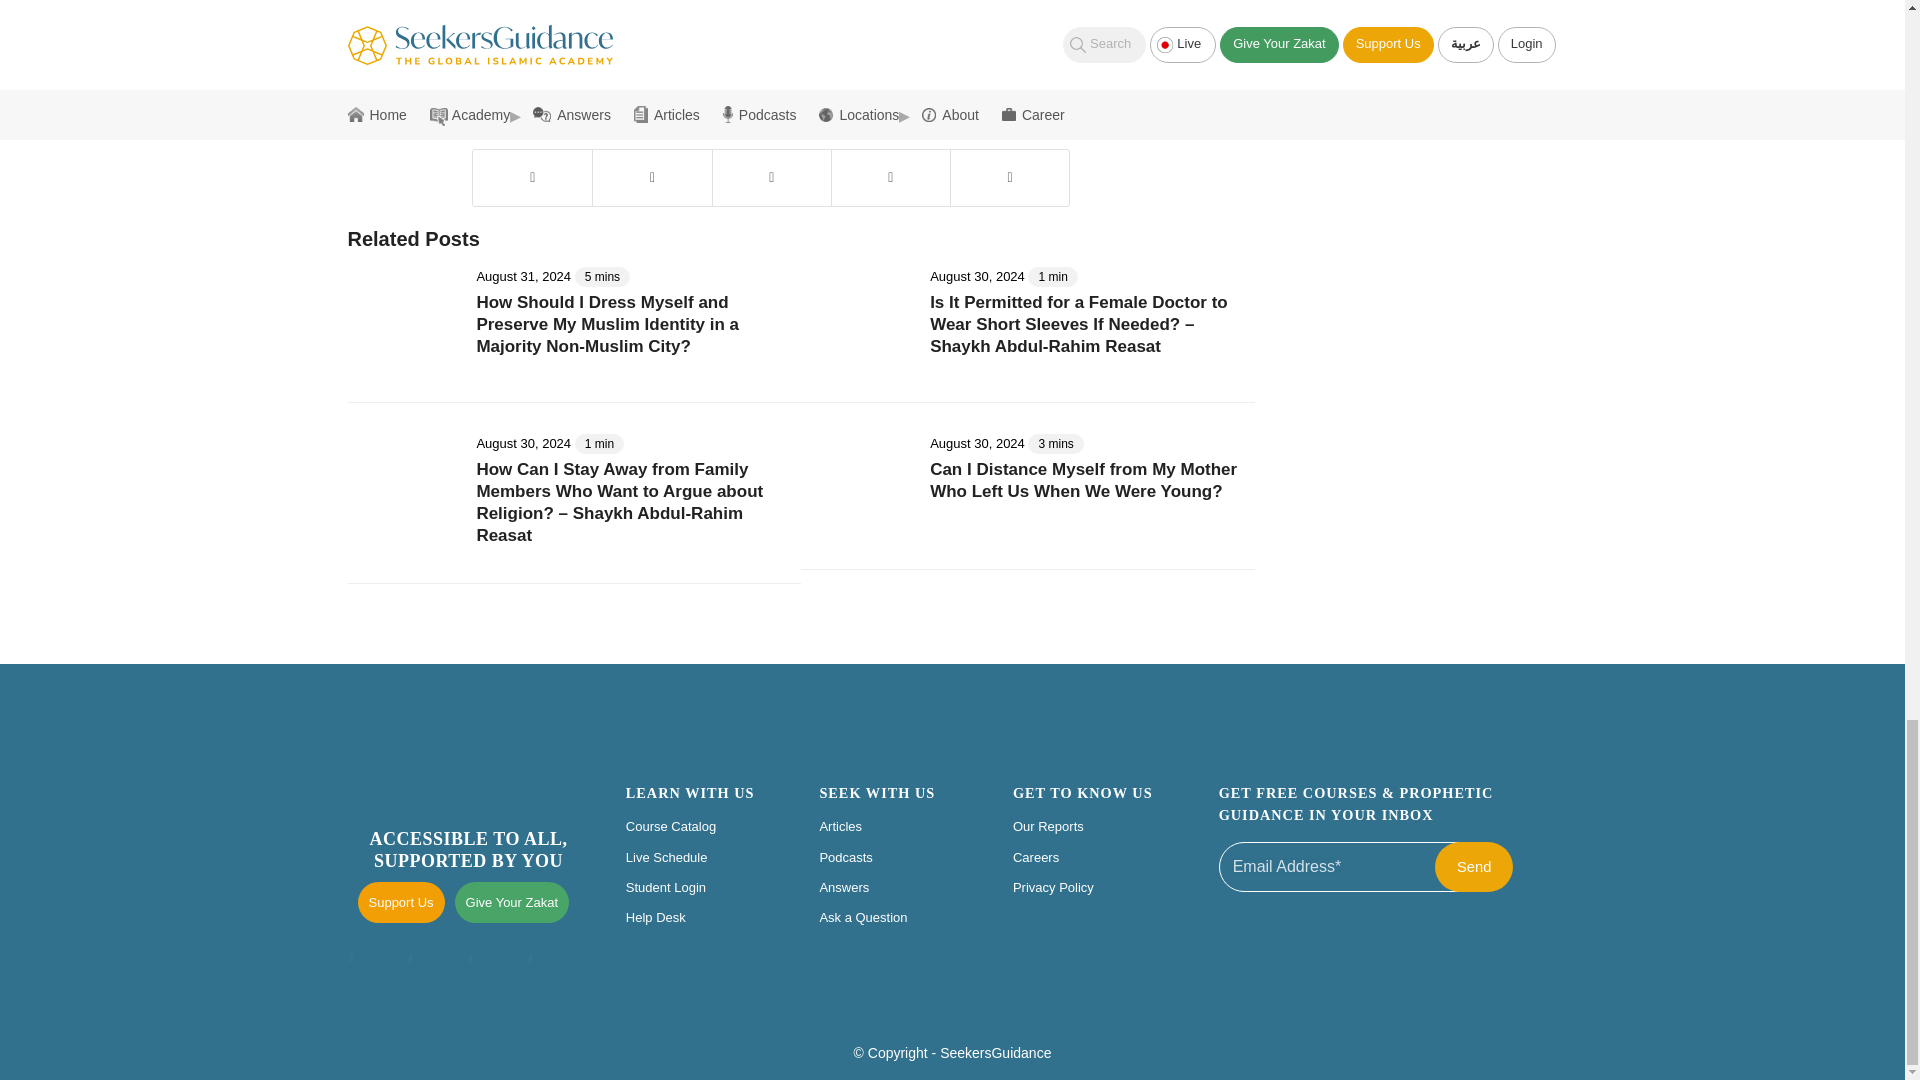 The width and height of the screenshot is (1920, 1080). What do you see at coordinates (653, 42) in the screenshot?
I see `covering at home` at bounding box center [653, 42].